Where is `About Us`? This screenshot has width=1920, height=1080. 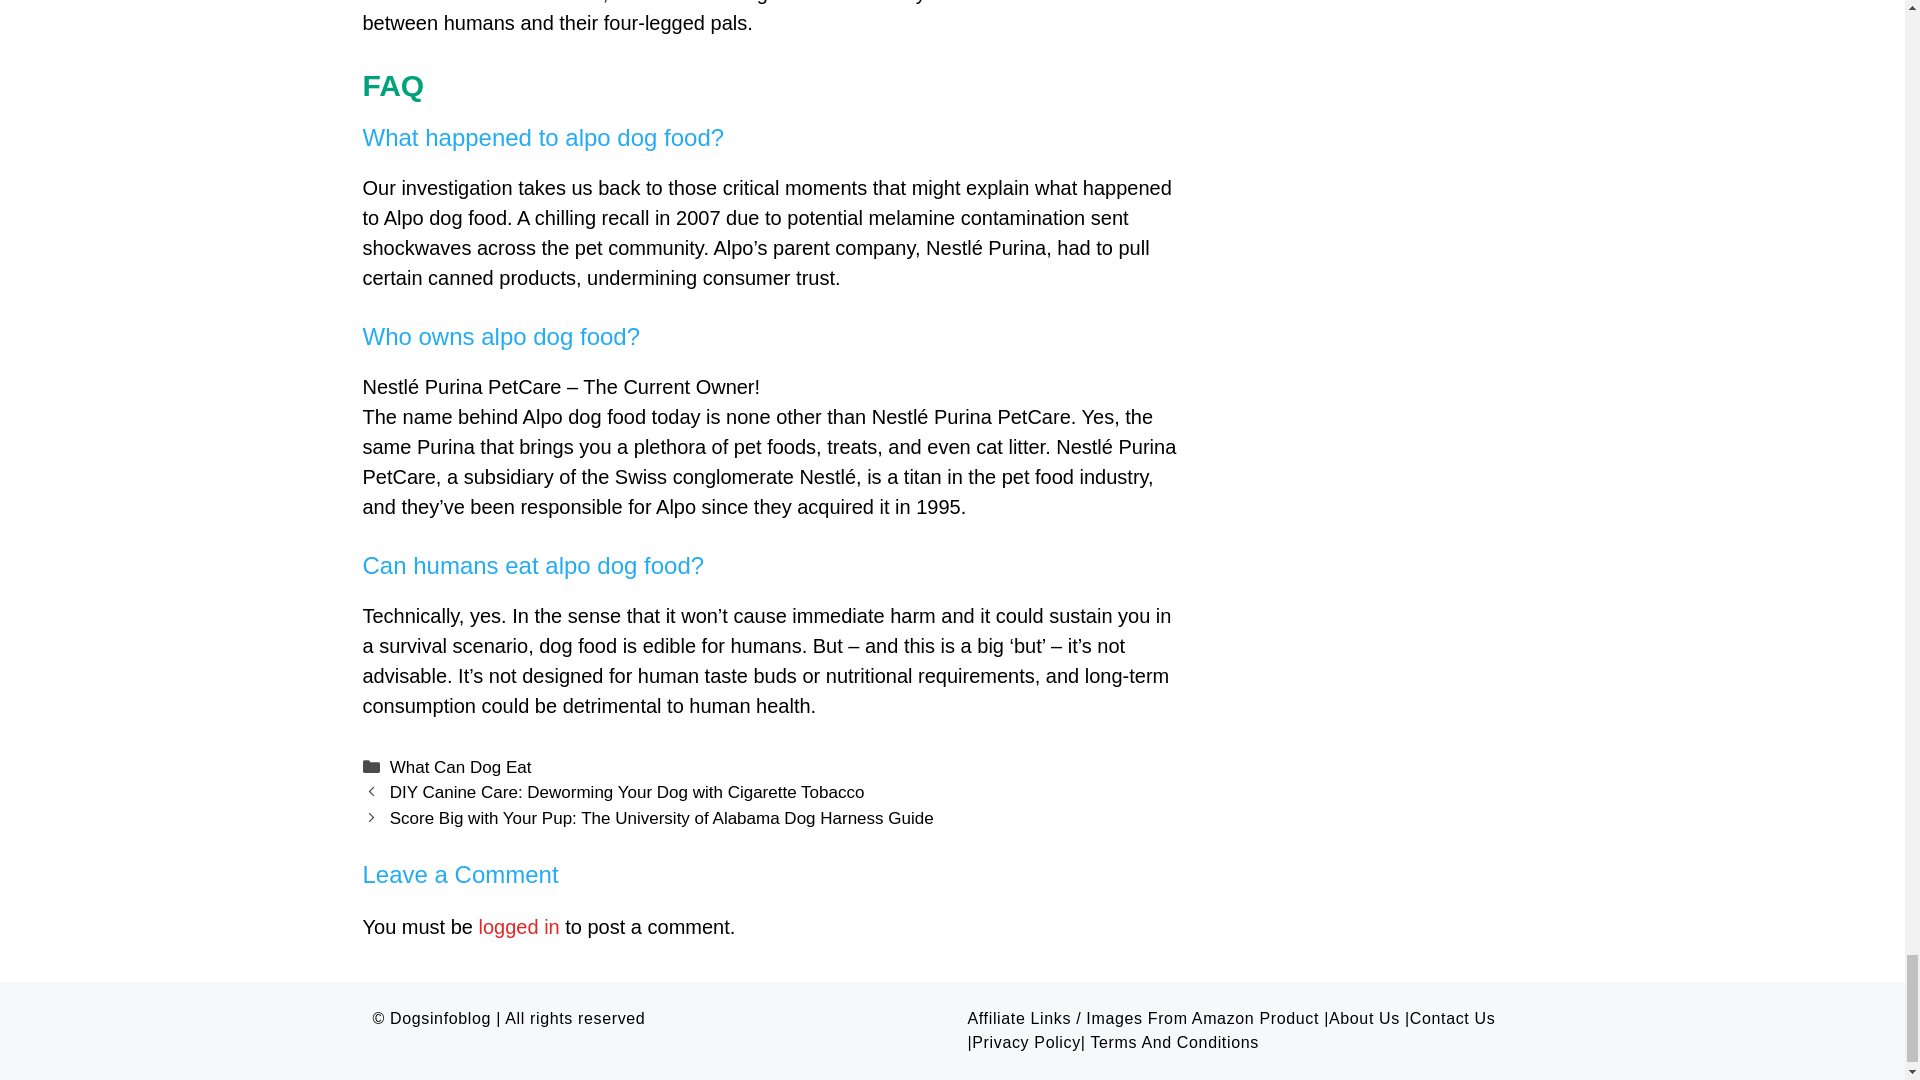 About Us is located at coordinates (1364, 1018).